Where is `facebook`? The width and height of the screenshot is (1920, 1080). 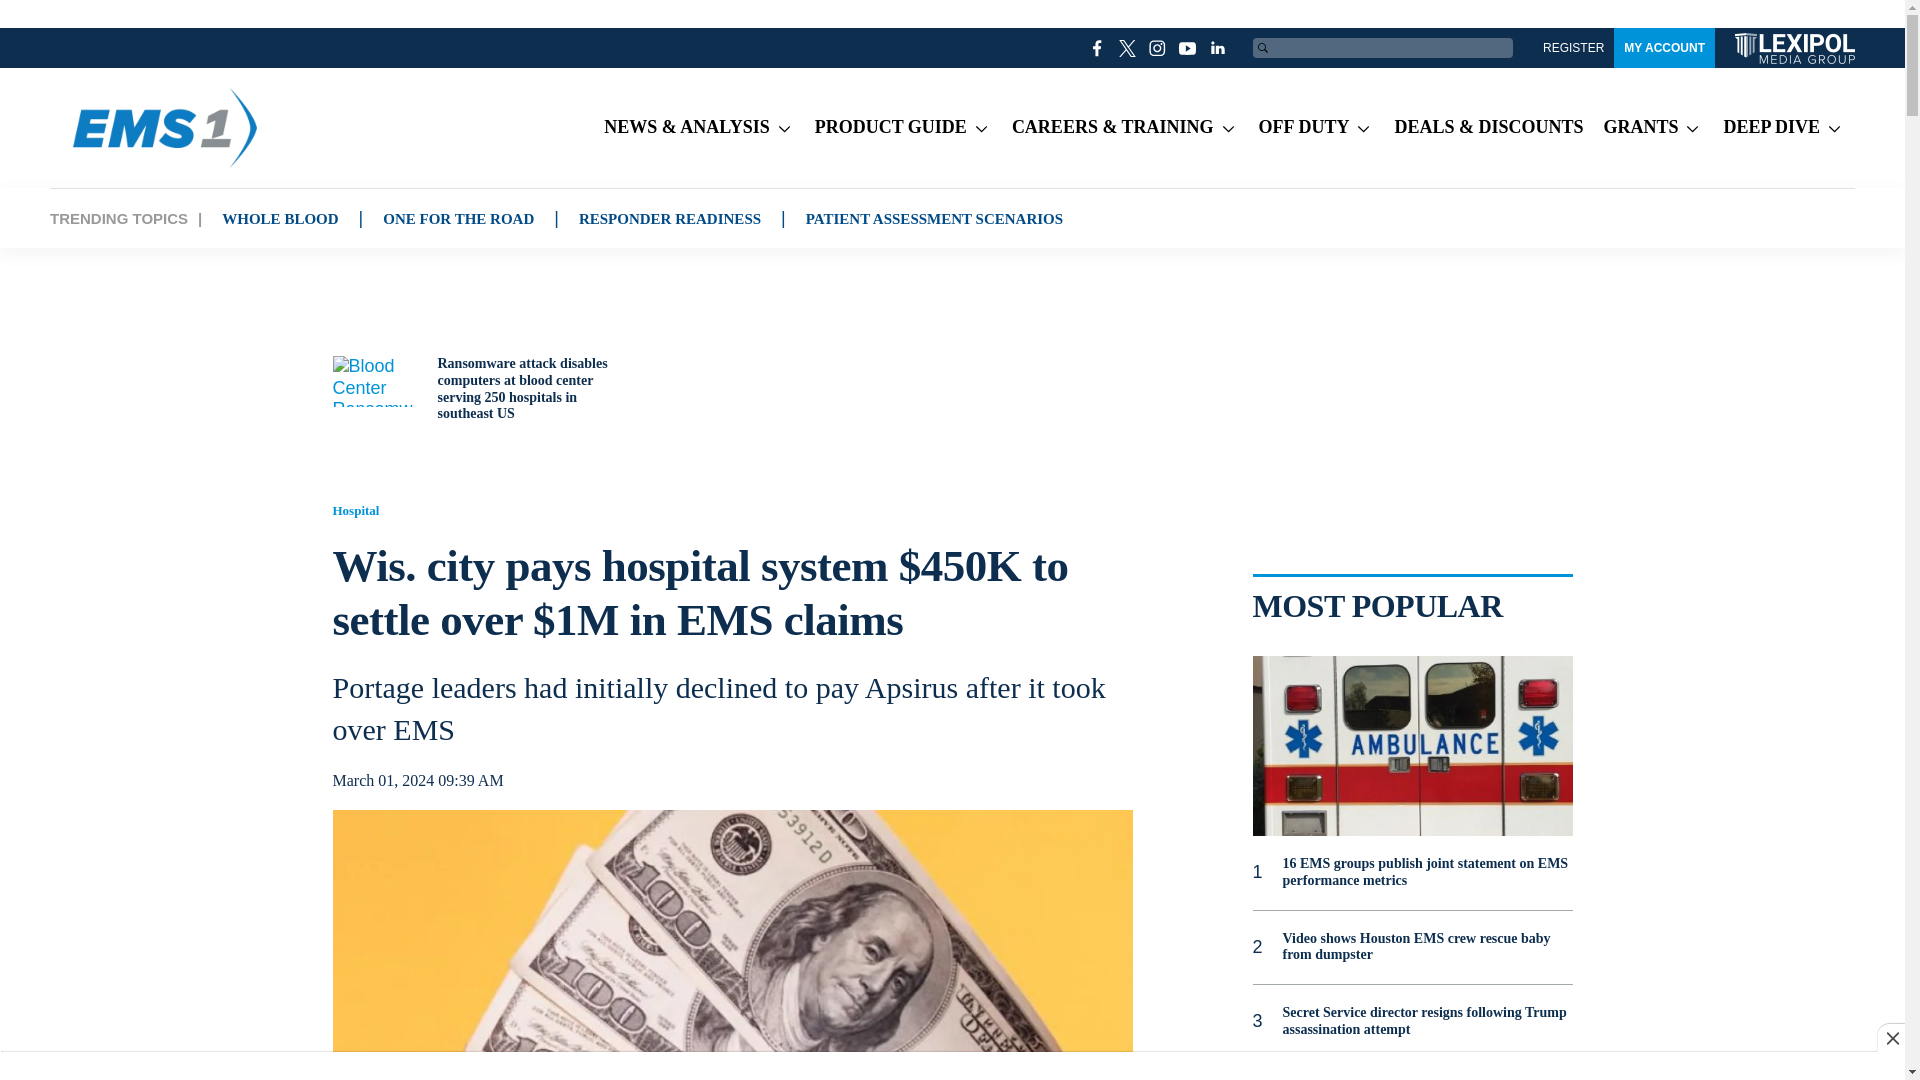 facebook is located at coordinates (1098, 48).